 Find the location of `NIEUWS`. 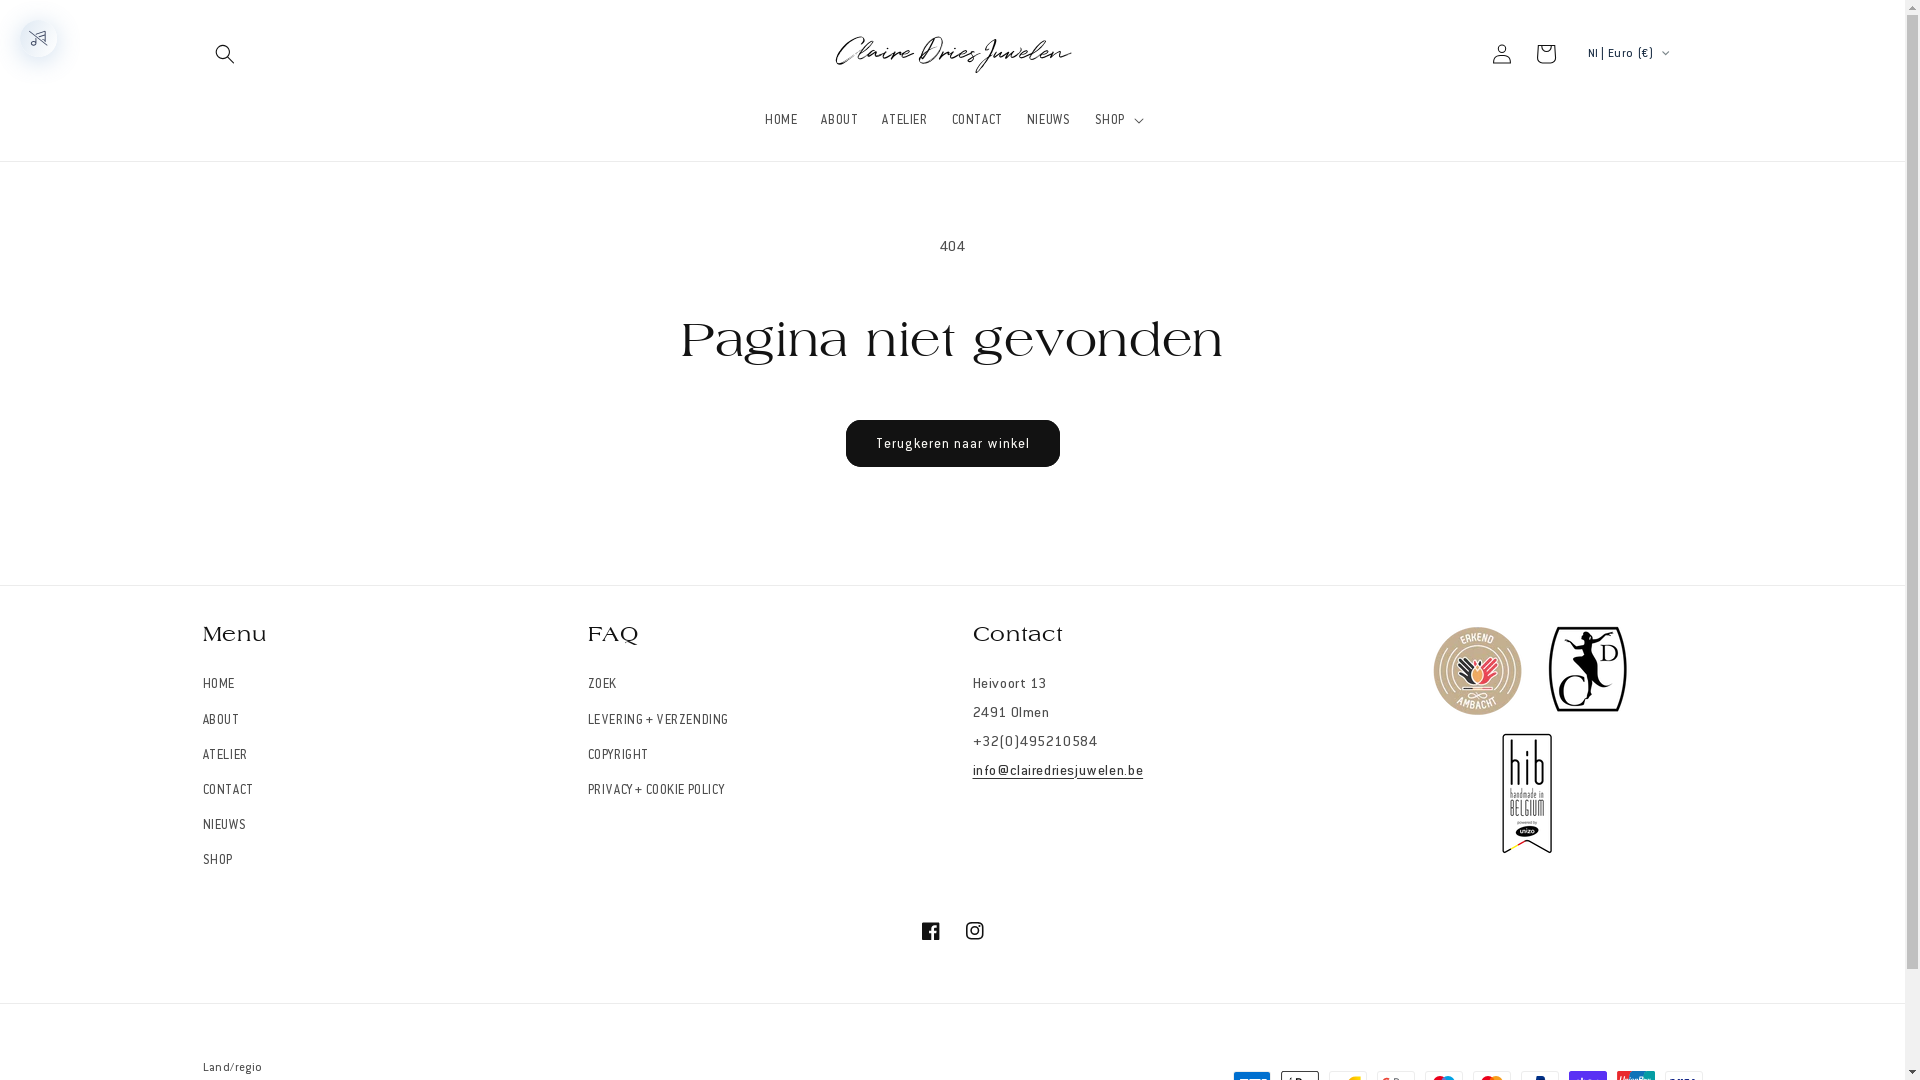

NIEUWS is located at coordinates (224, 826).